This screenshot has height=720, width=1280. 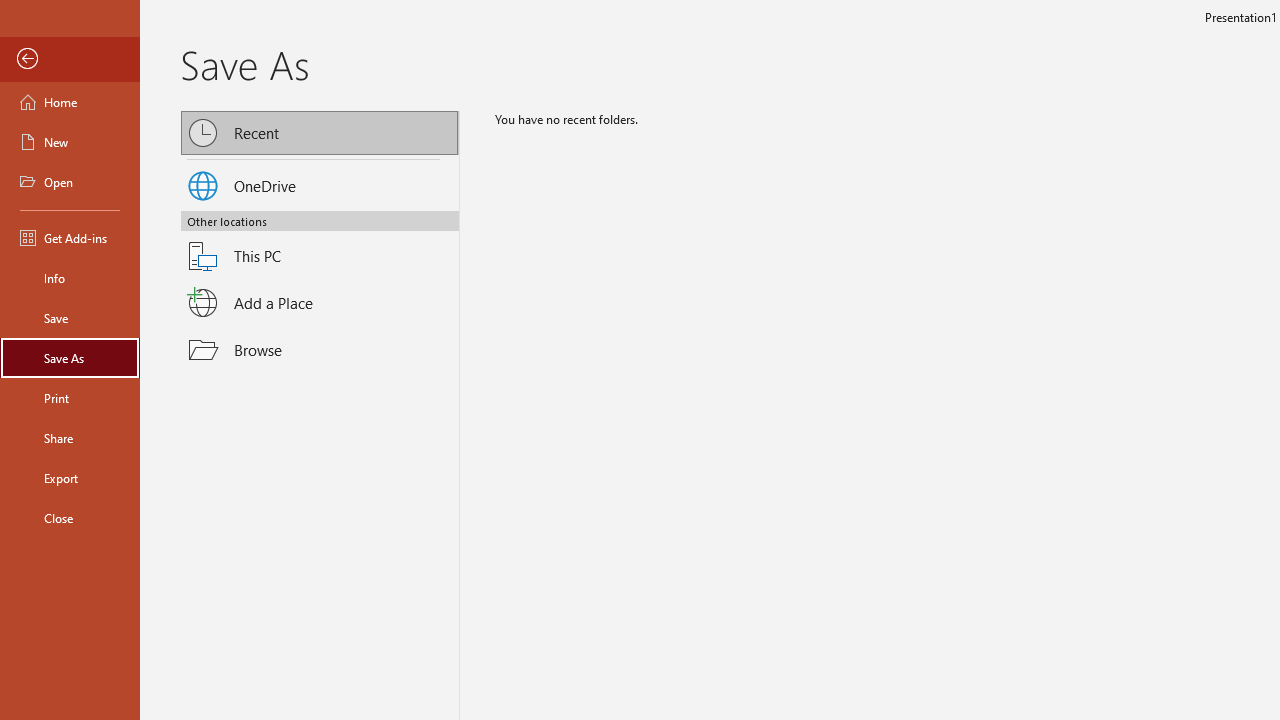 I want to click on Recent, so click(x=320, y=132).